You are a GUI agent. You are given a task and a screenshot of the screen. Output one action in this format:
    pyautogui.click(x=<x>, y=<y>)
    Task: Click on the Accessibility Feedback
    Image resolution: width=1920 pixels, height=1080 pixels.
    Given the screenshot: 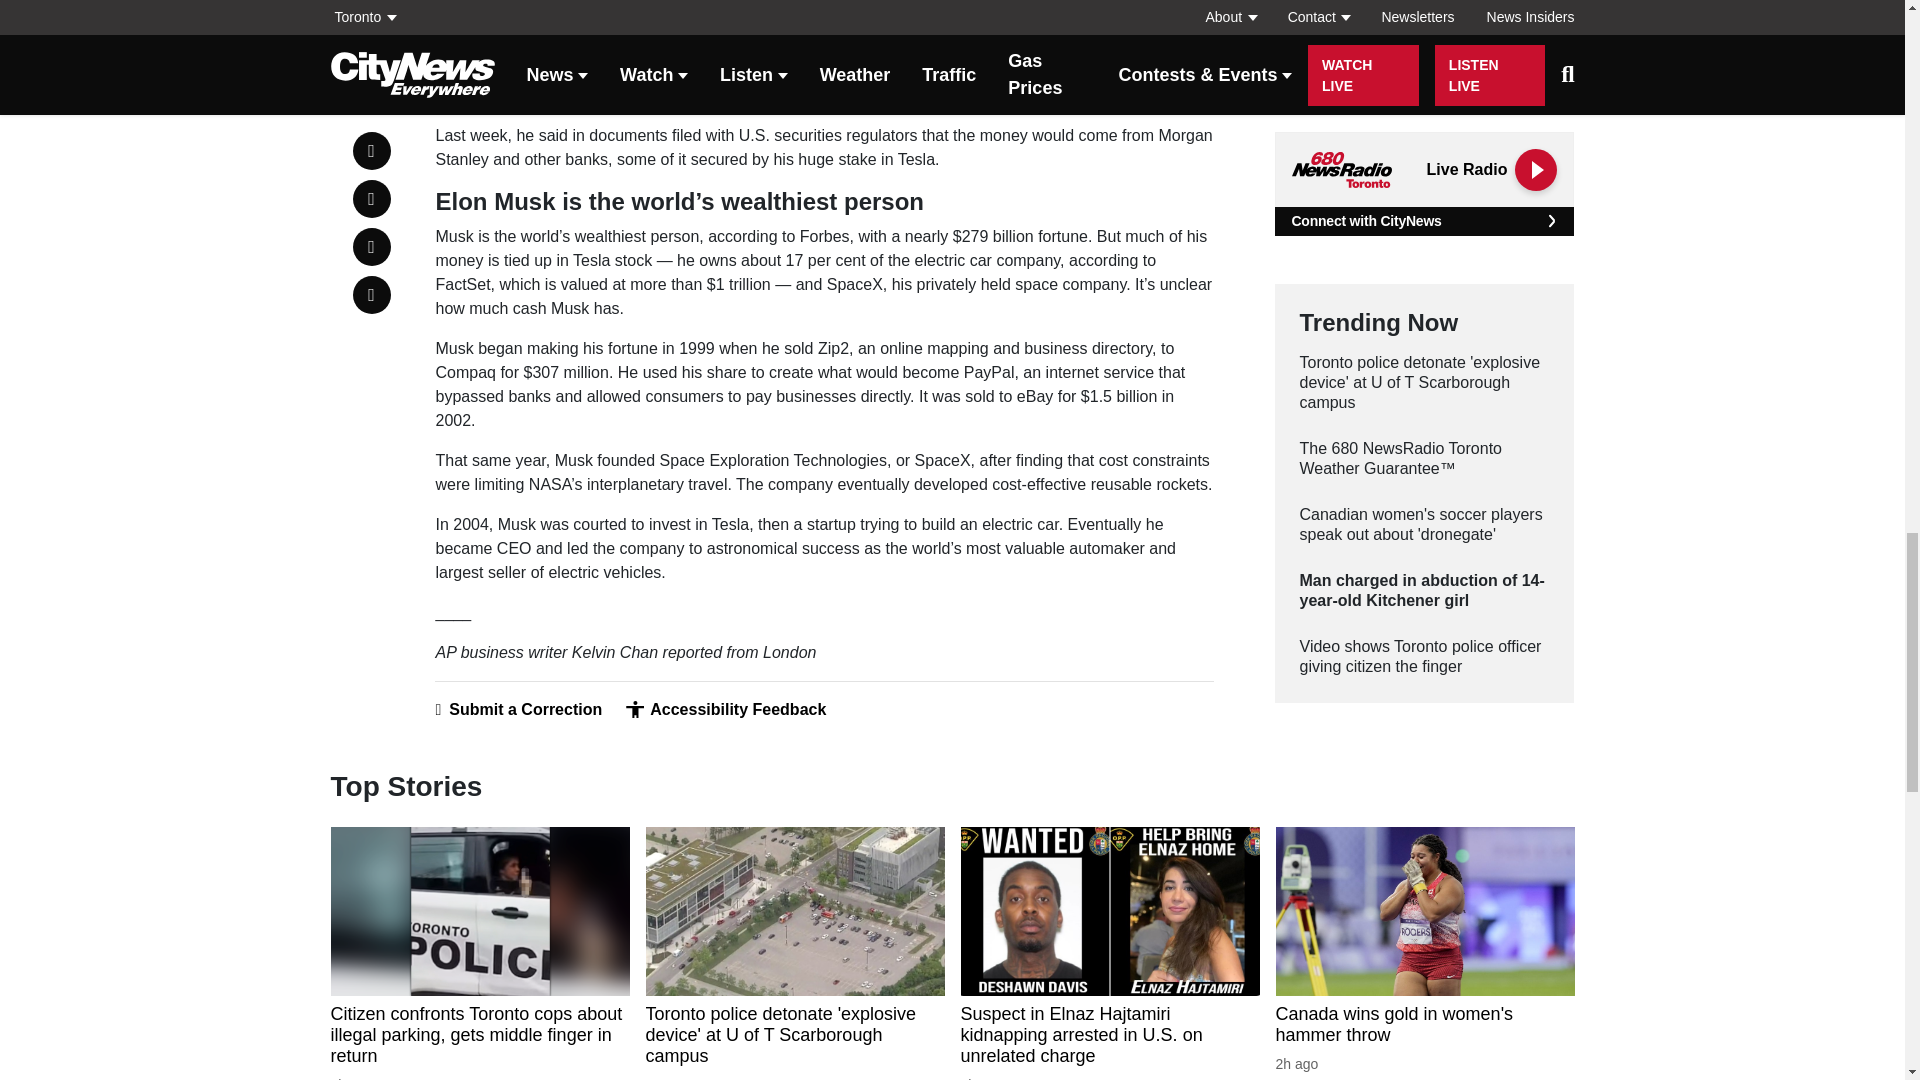 What is the action you would take?
    pyautogui.click(x=725, y=709)
    